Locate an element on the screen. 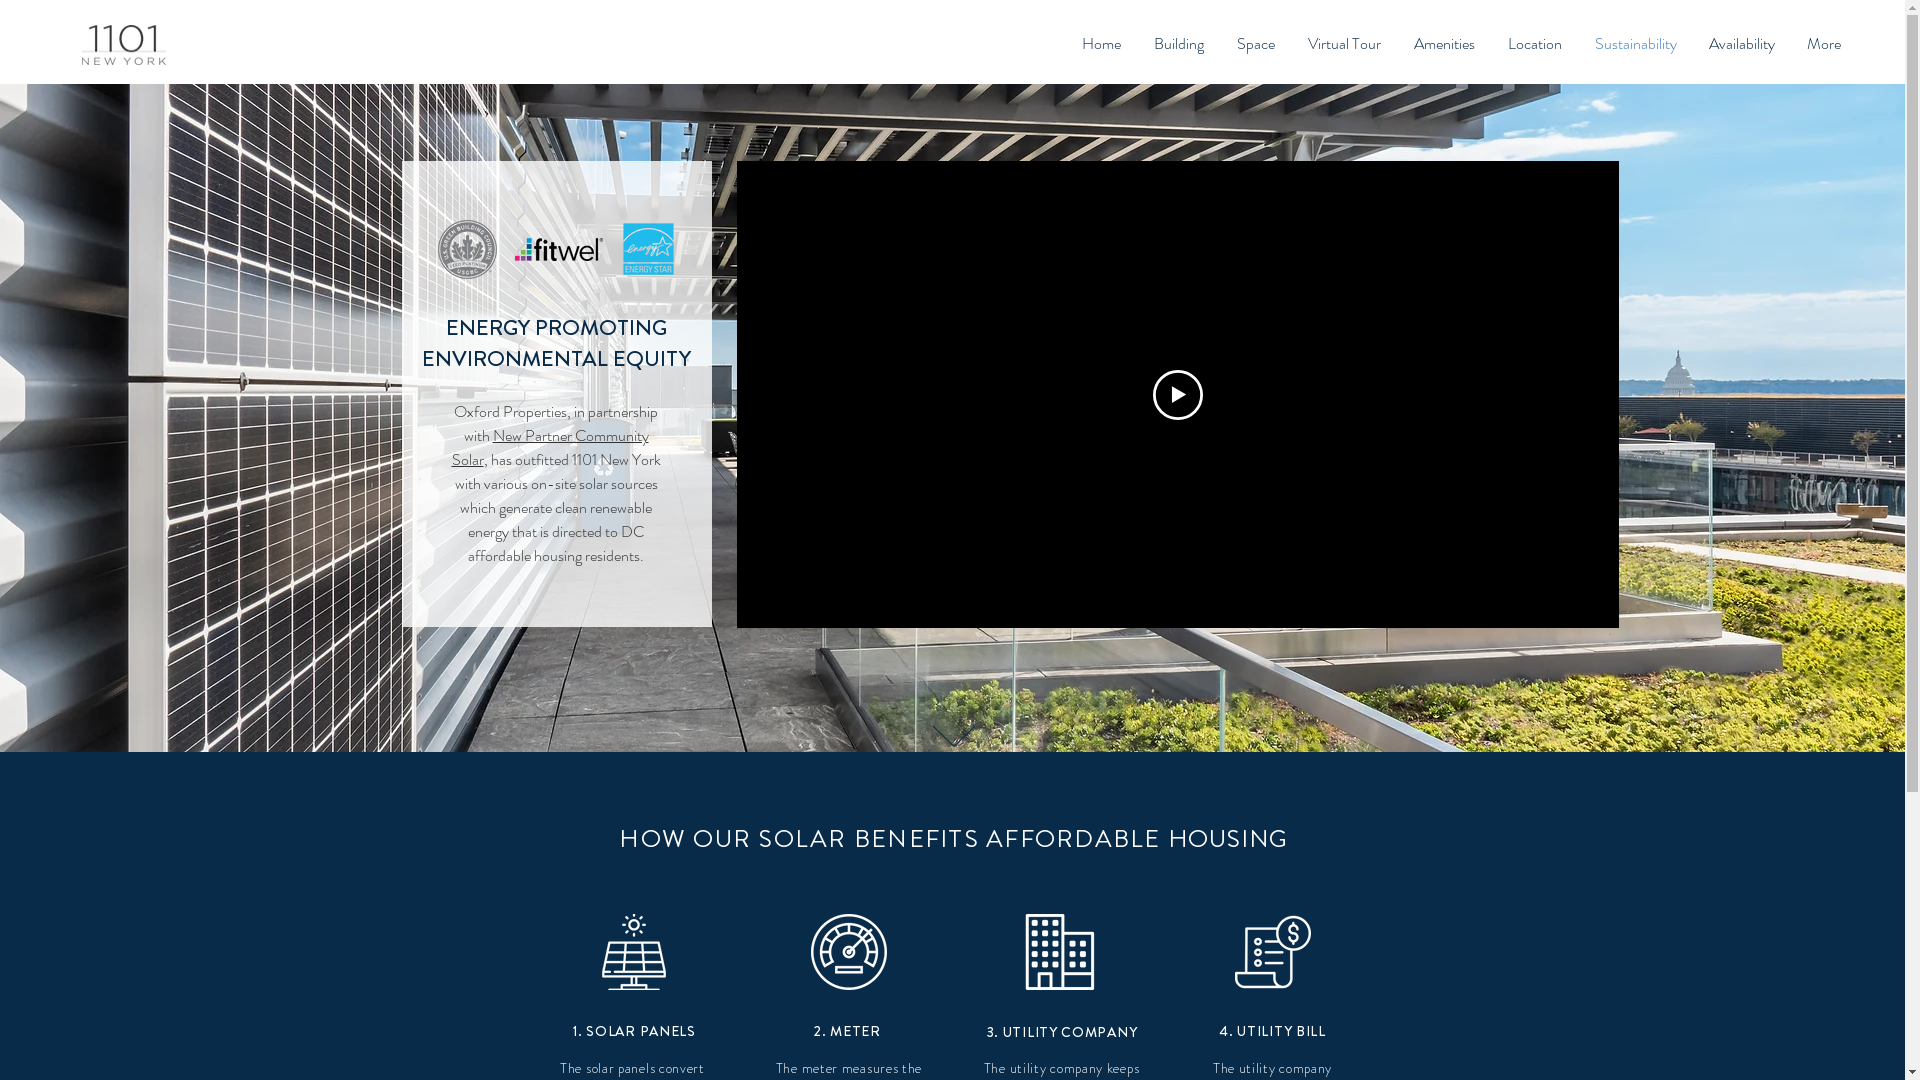  Amenities is located at coordinates (1444, 44).